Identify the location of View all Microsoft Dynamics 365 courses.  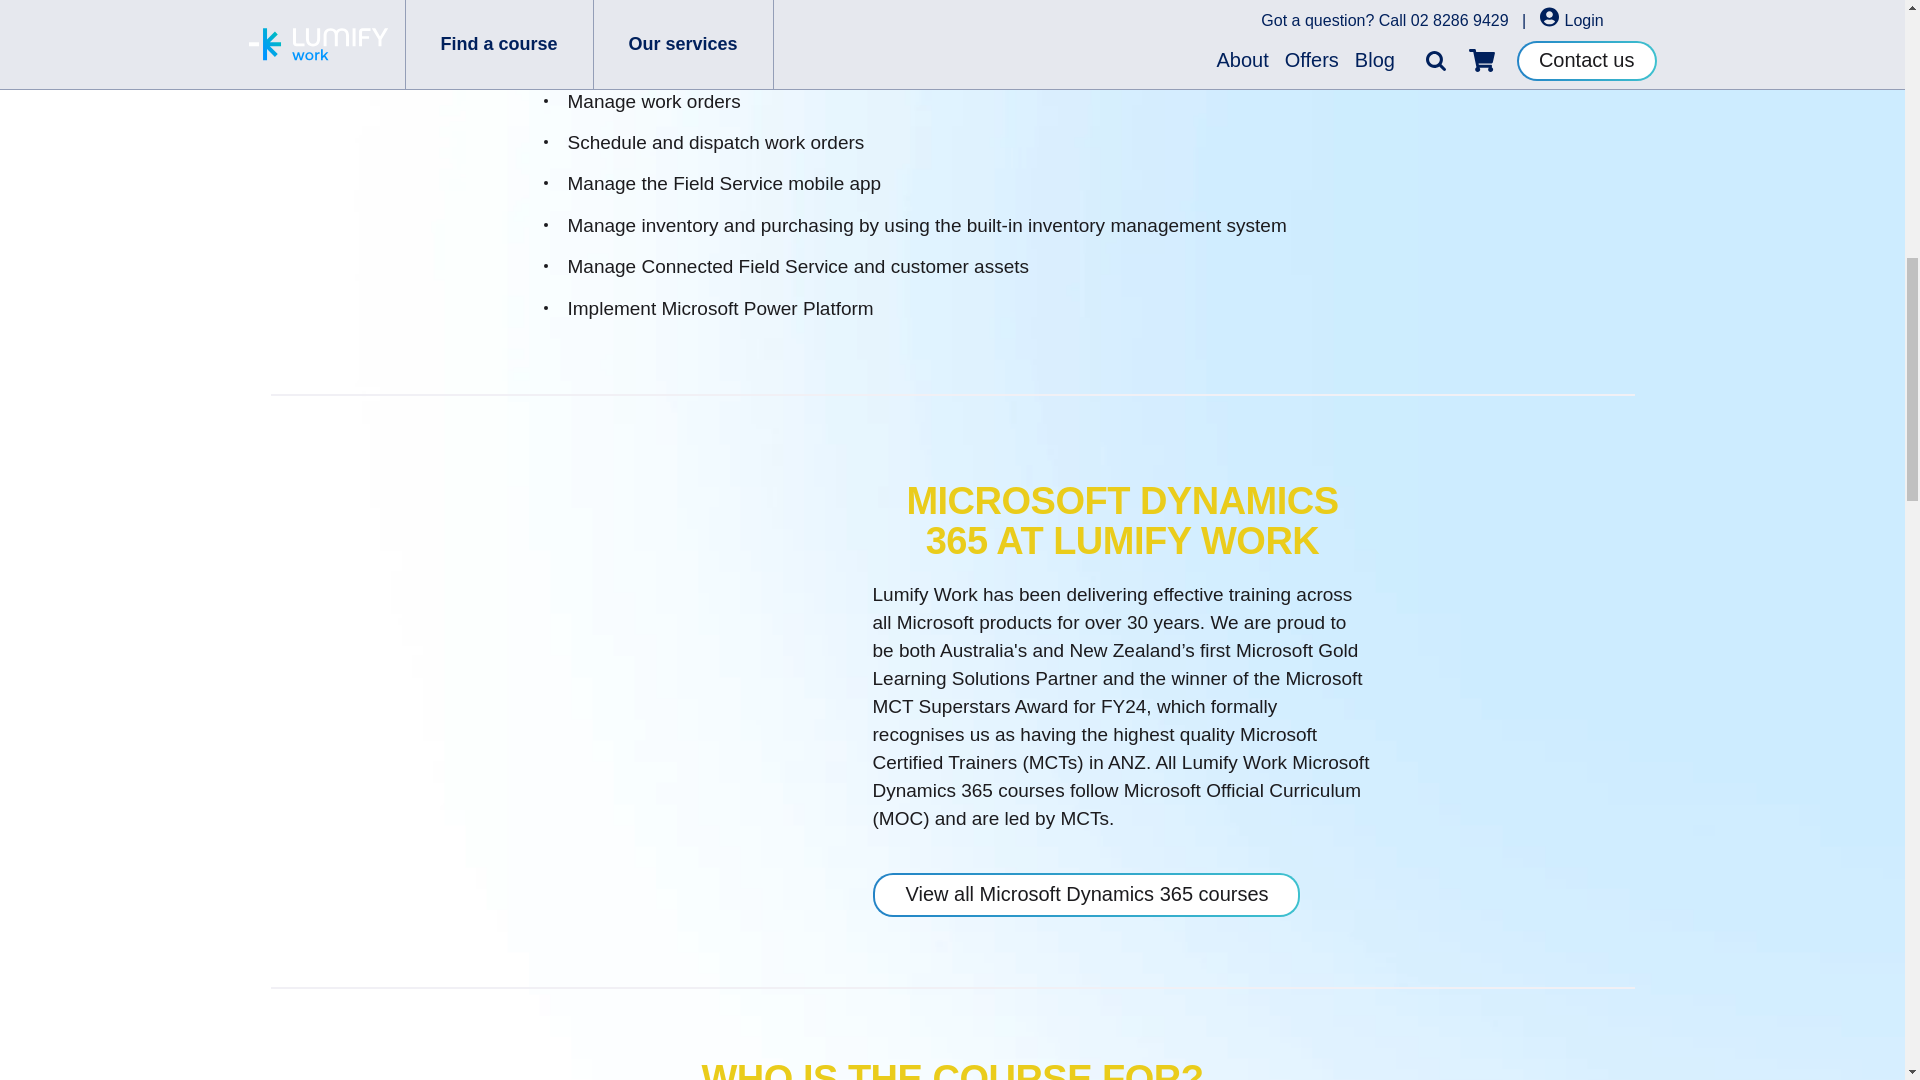
(1085, 894).